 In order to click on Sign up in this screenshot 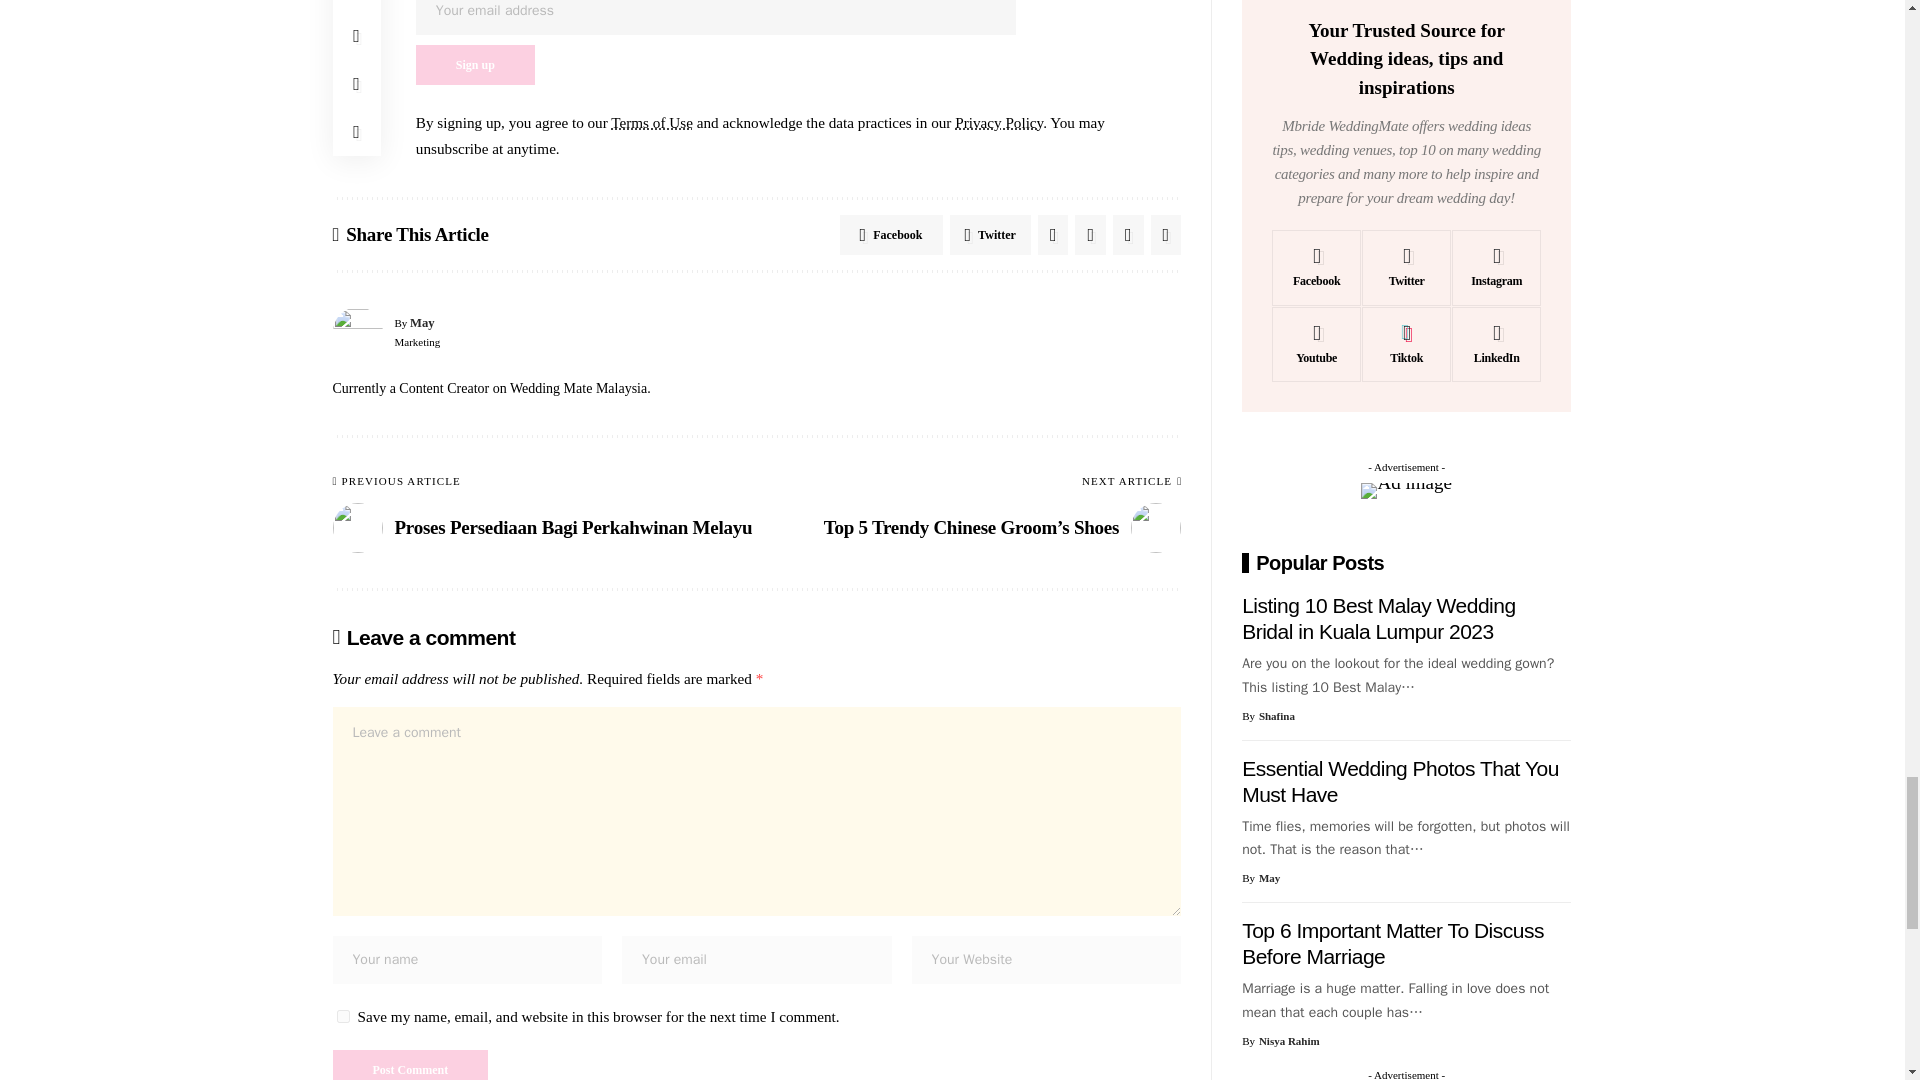, I will do `click(476, 65)`.